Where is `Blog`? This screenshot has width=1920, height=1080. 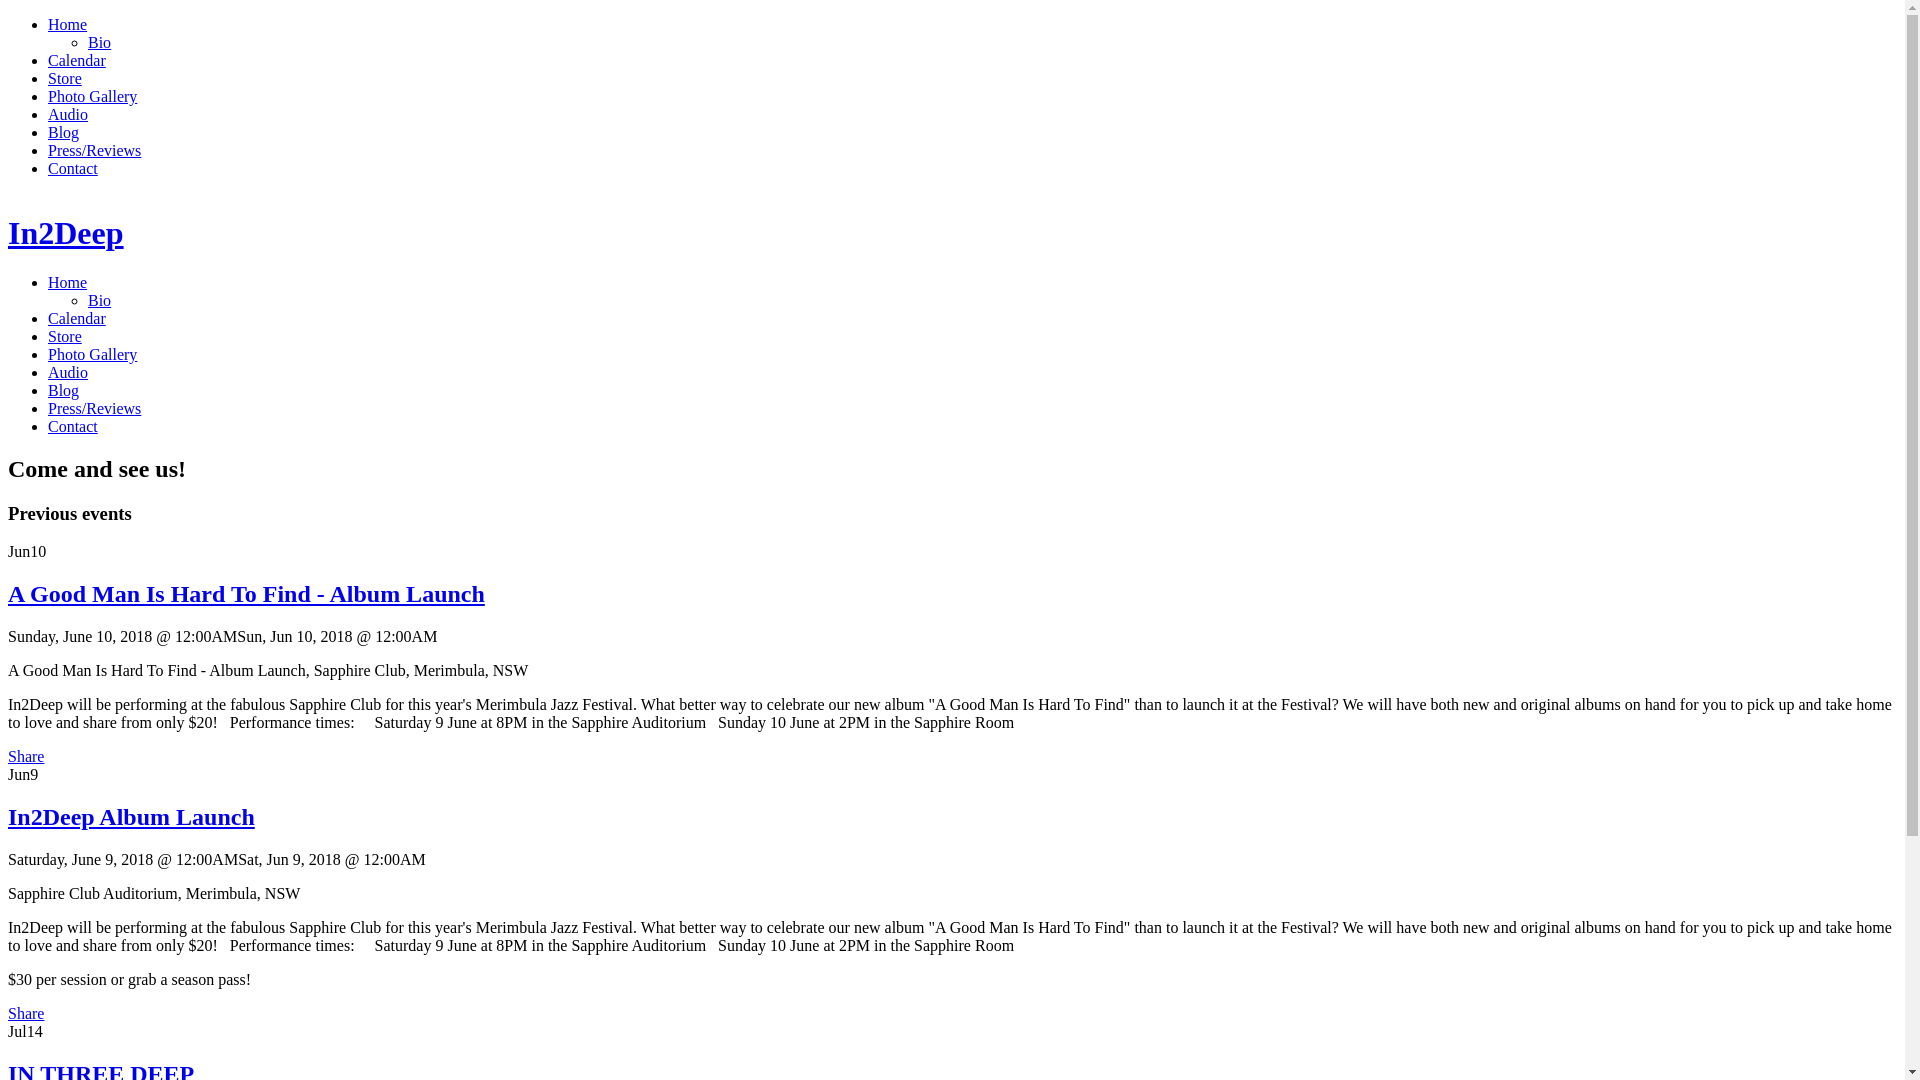
Blog is located at coordinates (64, 132).